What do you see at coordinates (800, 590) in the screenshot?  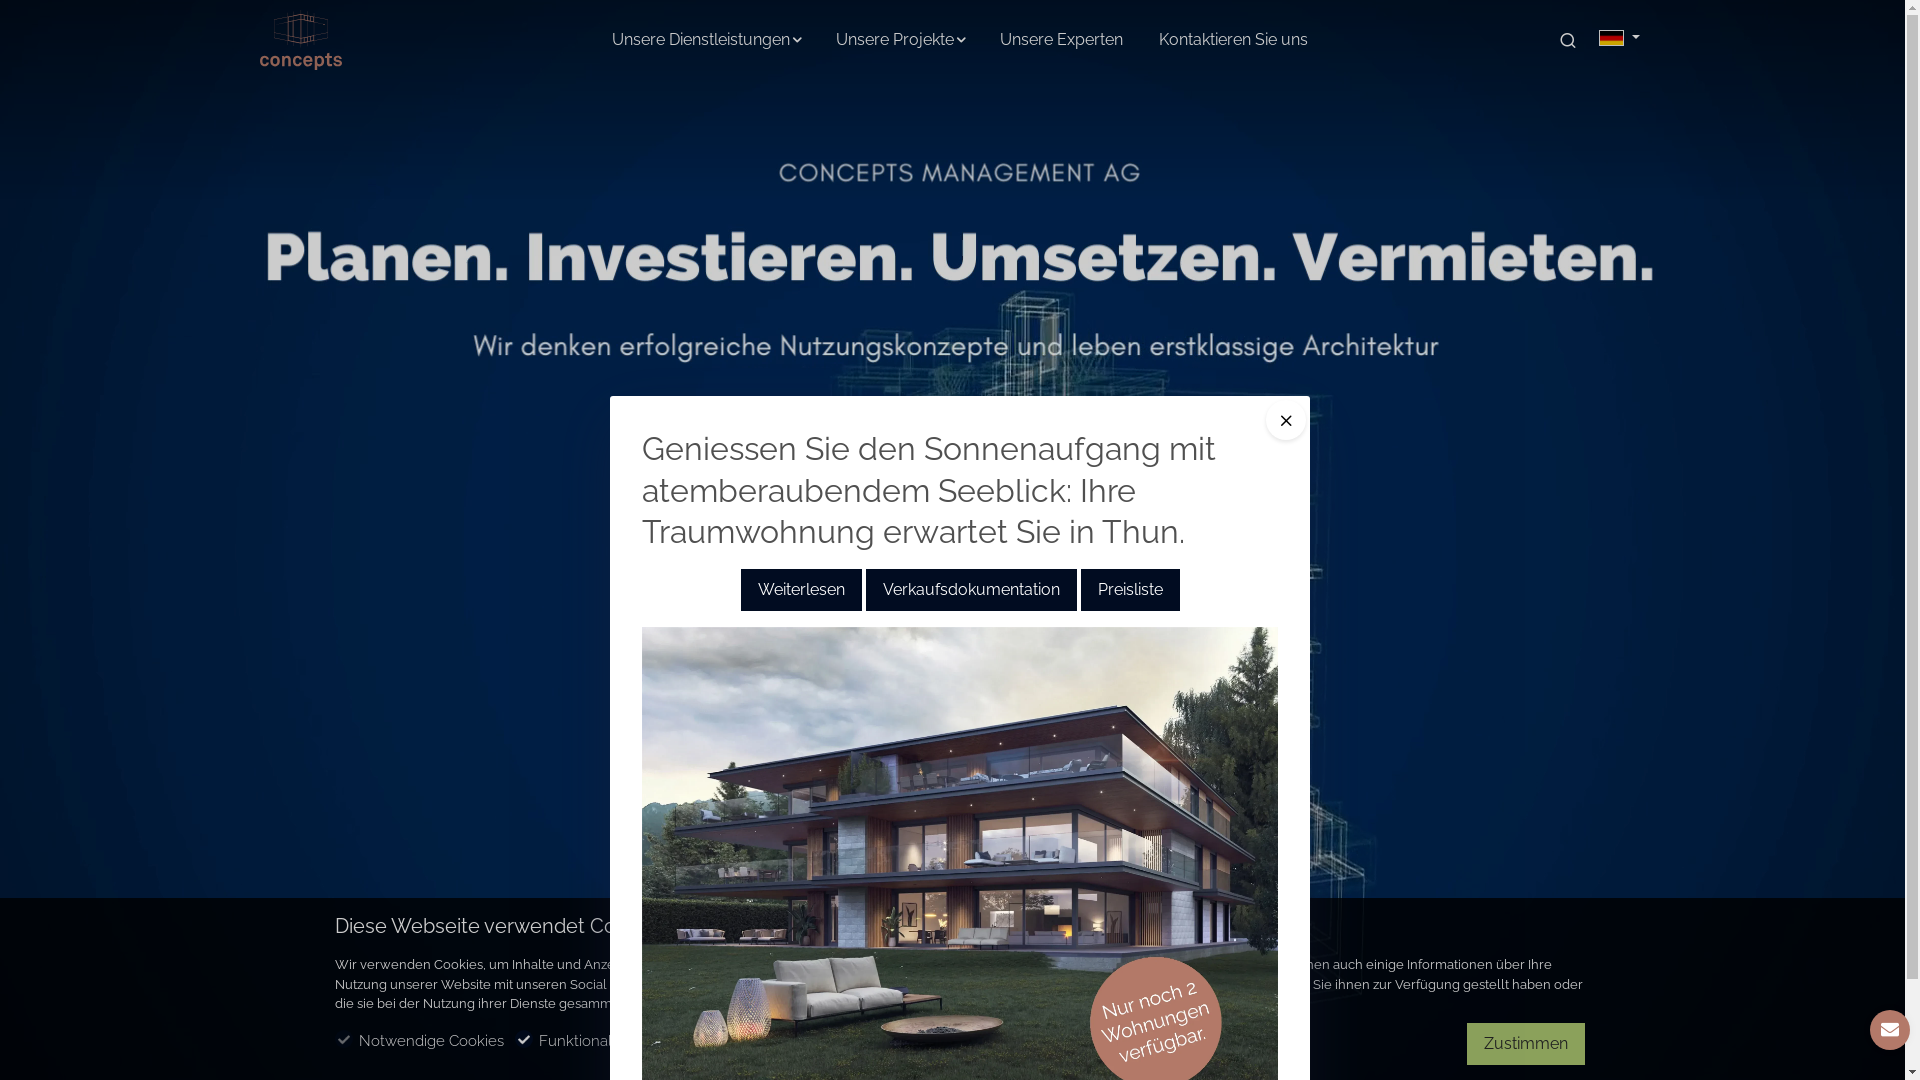 I see `Weiterlesen` at bounding box center [800, 590].